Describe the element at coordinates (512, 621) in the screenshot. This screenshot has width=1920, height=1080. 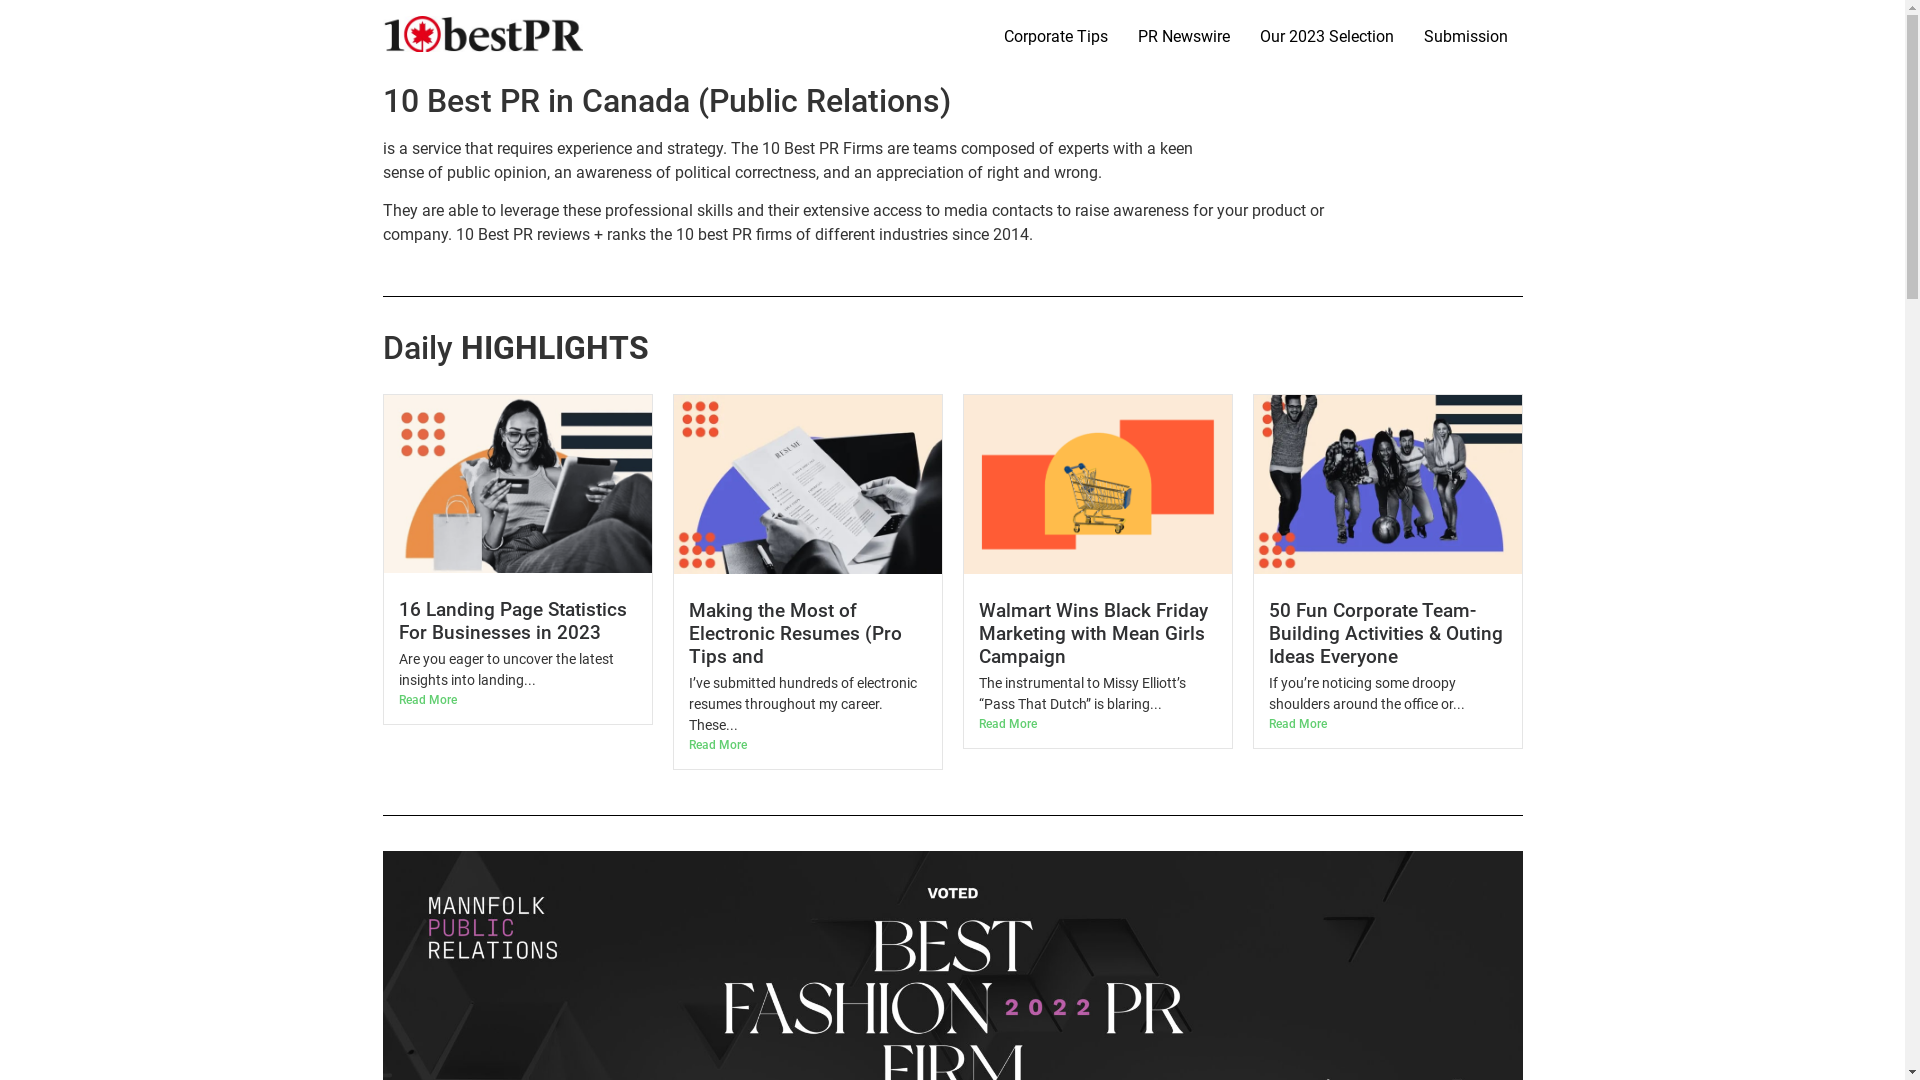
I see `16 Landing Page Statistics For Businesses in 2023` at that location.